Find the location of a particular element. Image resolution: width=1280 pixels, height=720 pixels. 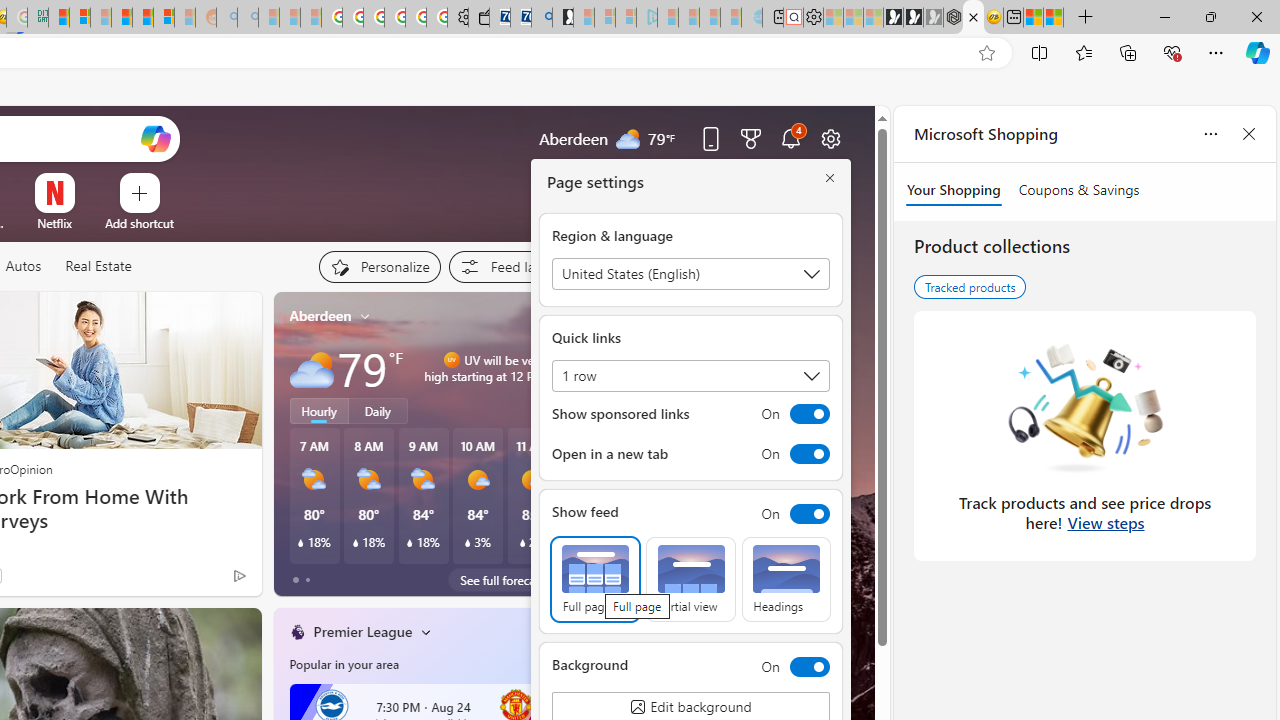

tab-1 is located at coordinates (306, 580).